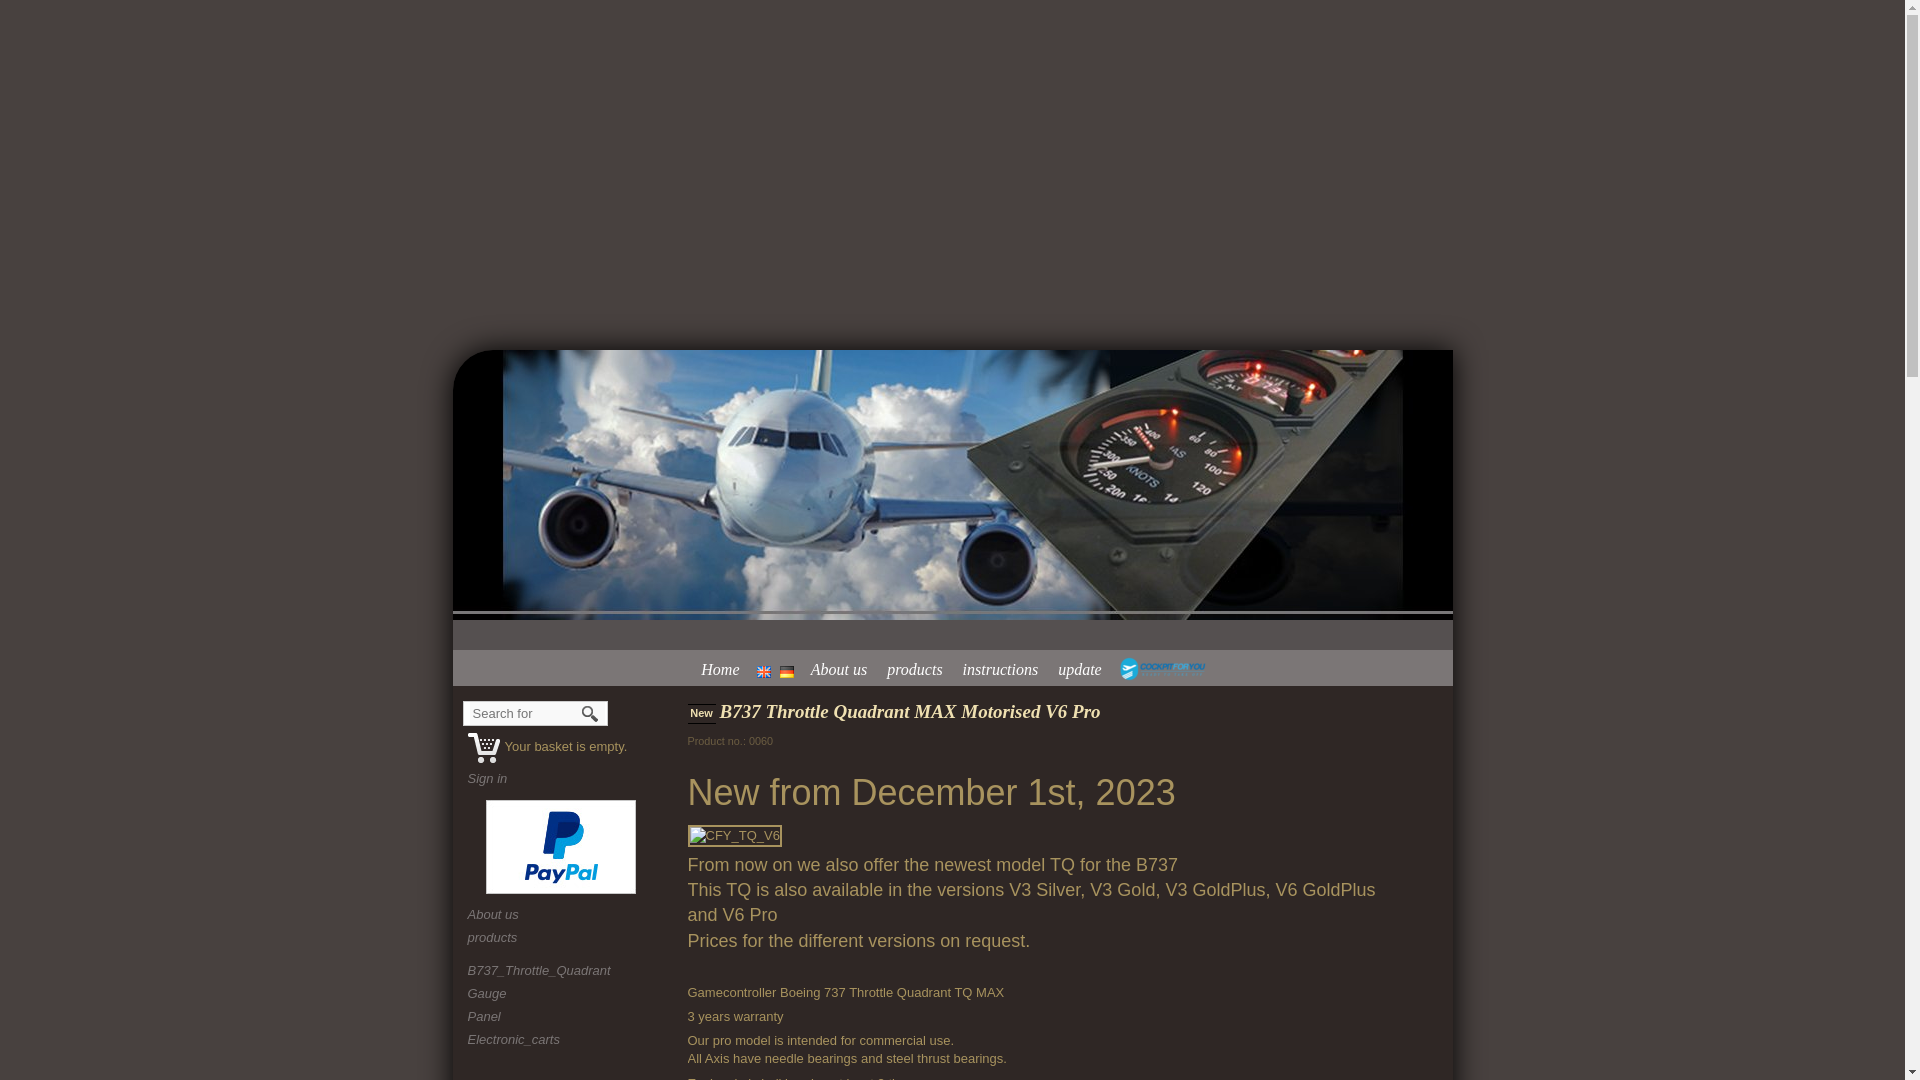  What do you see at coordinates (844, 668) in the screenshot?
I see `About us` at bounding box center [844, 668].